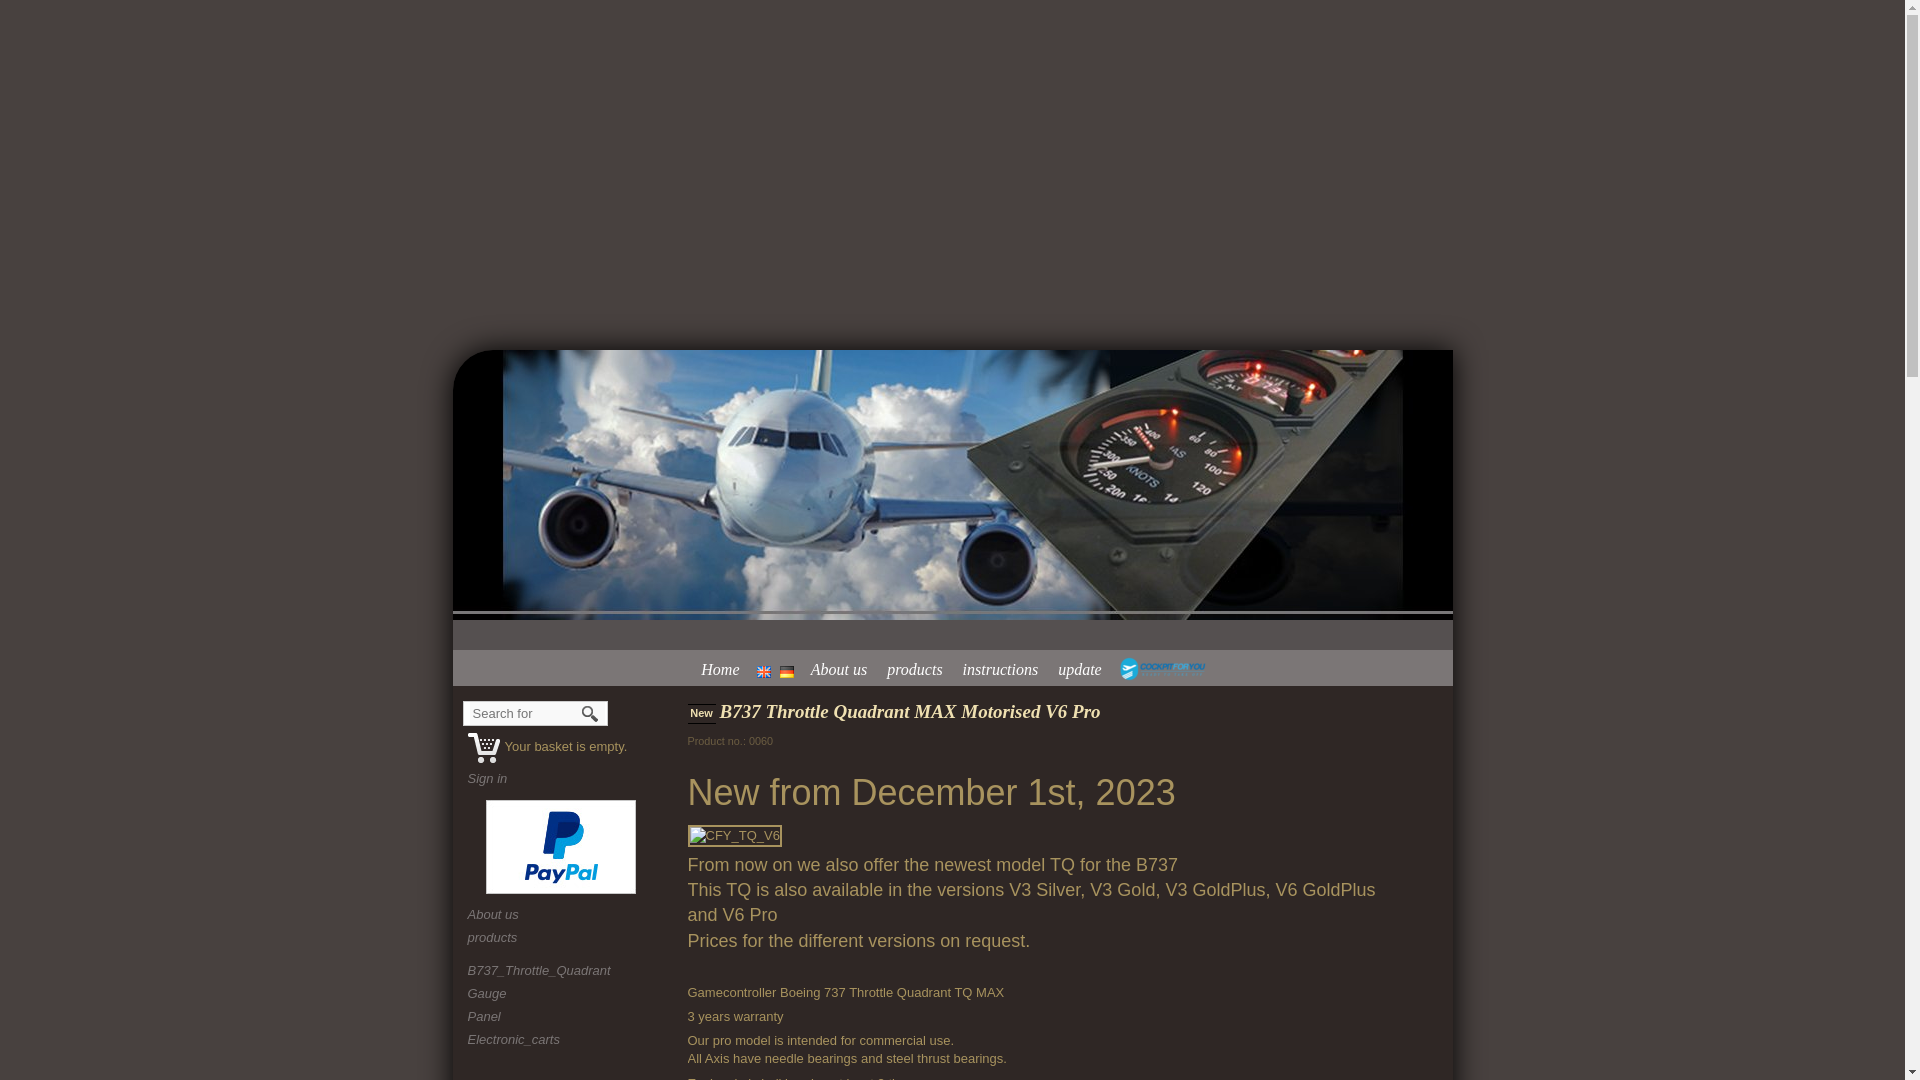  What do you see at coordinates (844, 668) in the screenshot?
I see `About us` at bounding box center [844, 668].